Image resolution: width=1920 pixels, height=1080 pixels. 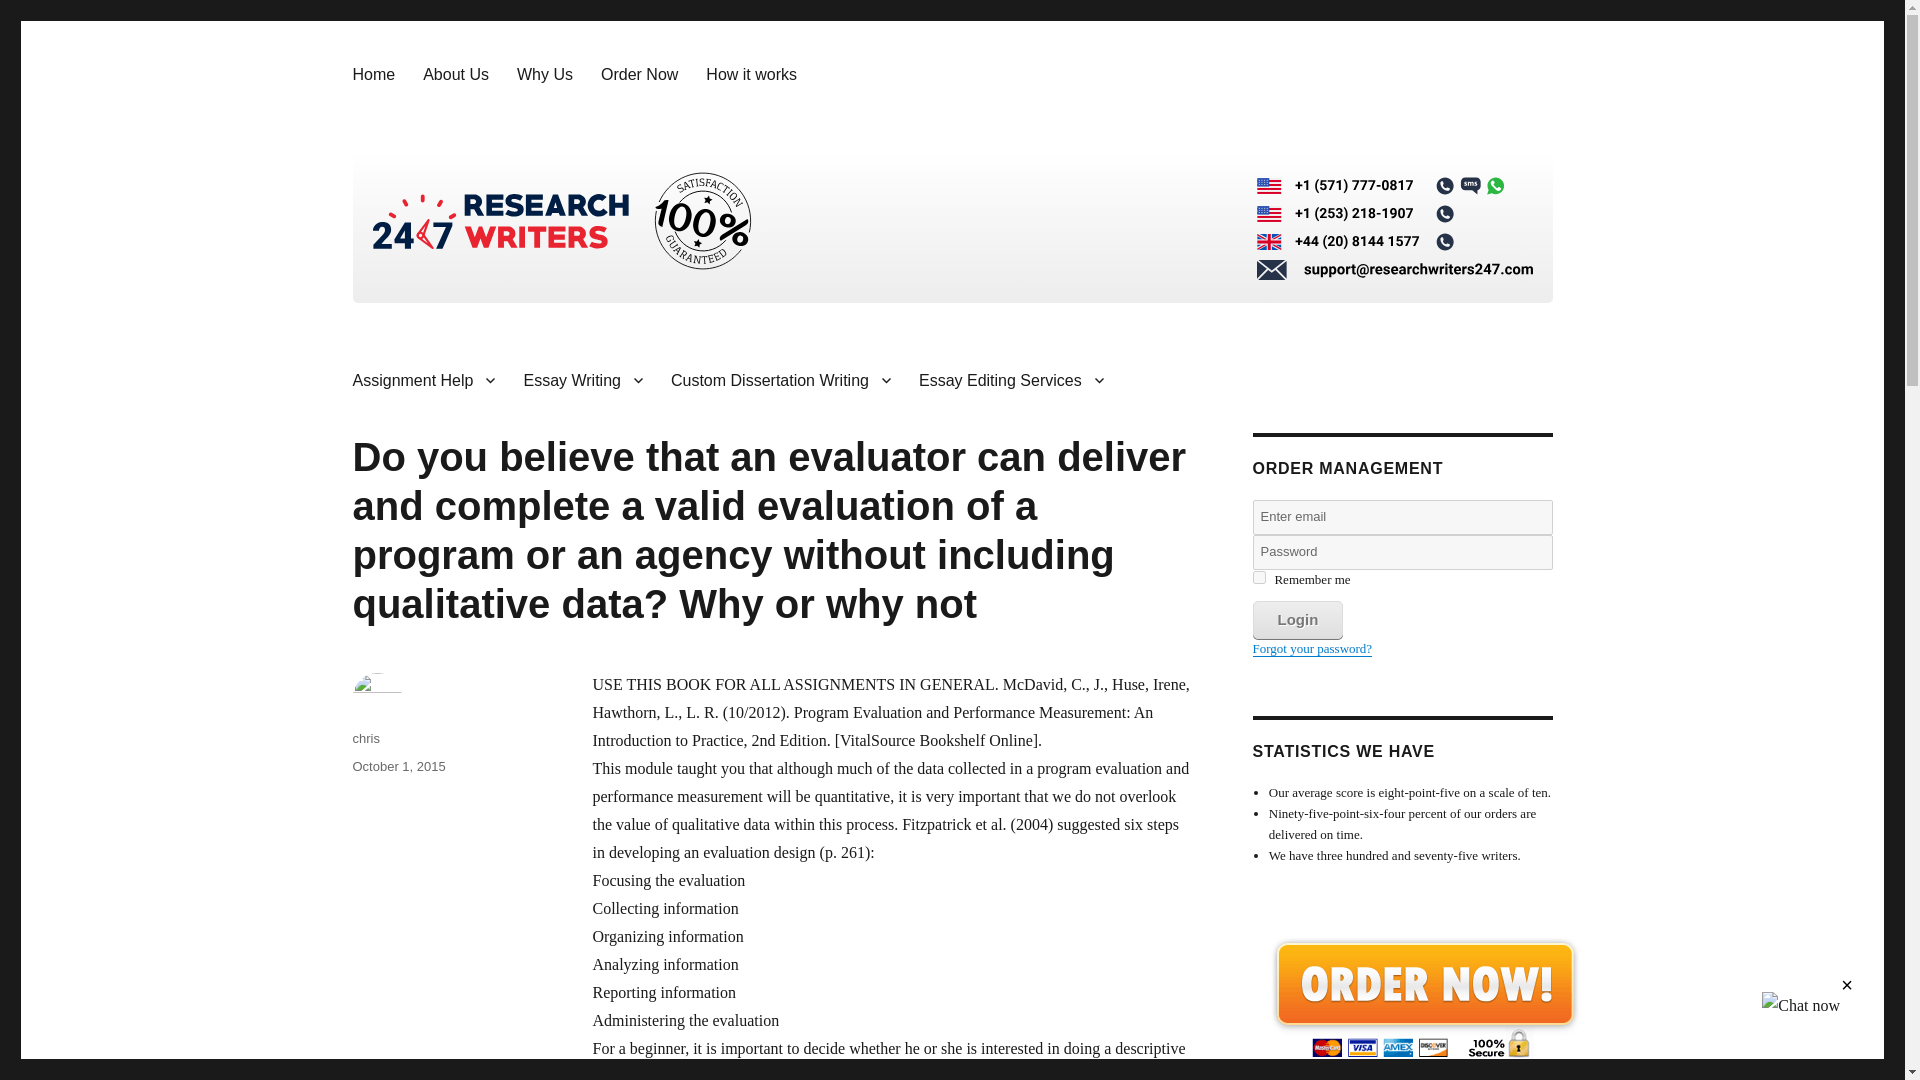 I want to click on Essay Writing, so click(x=582, y=379).